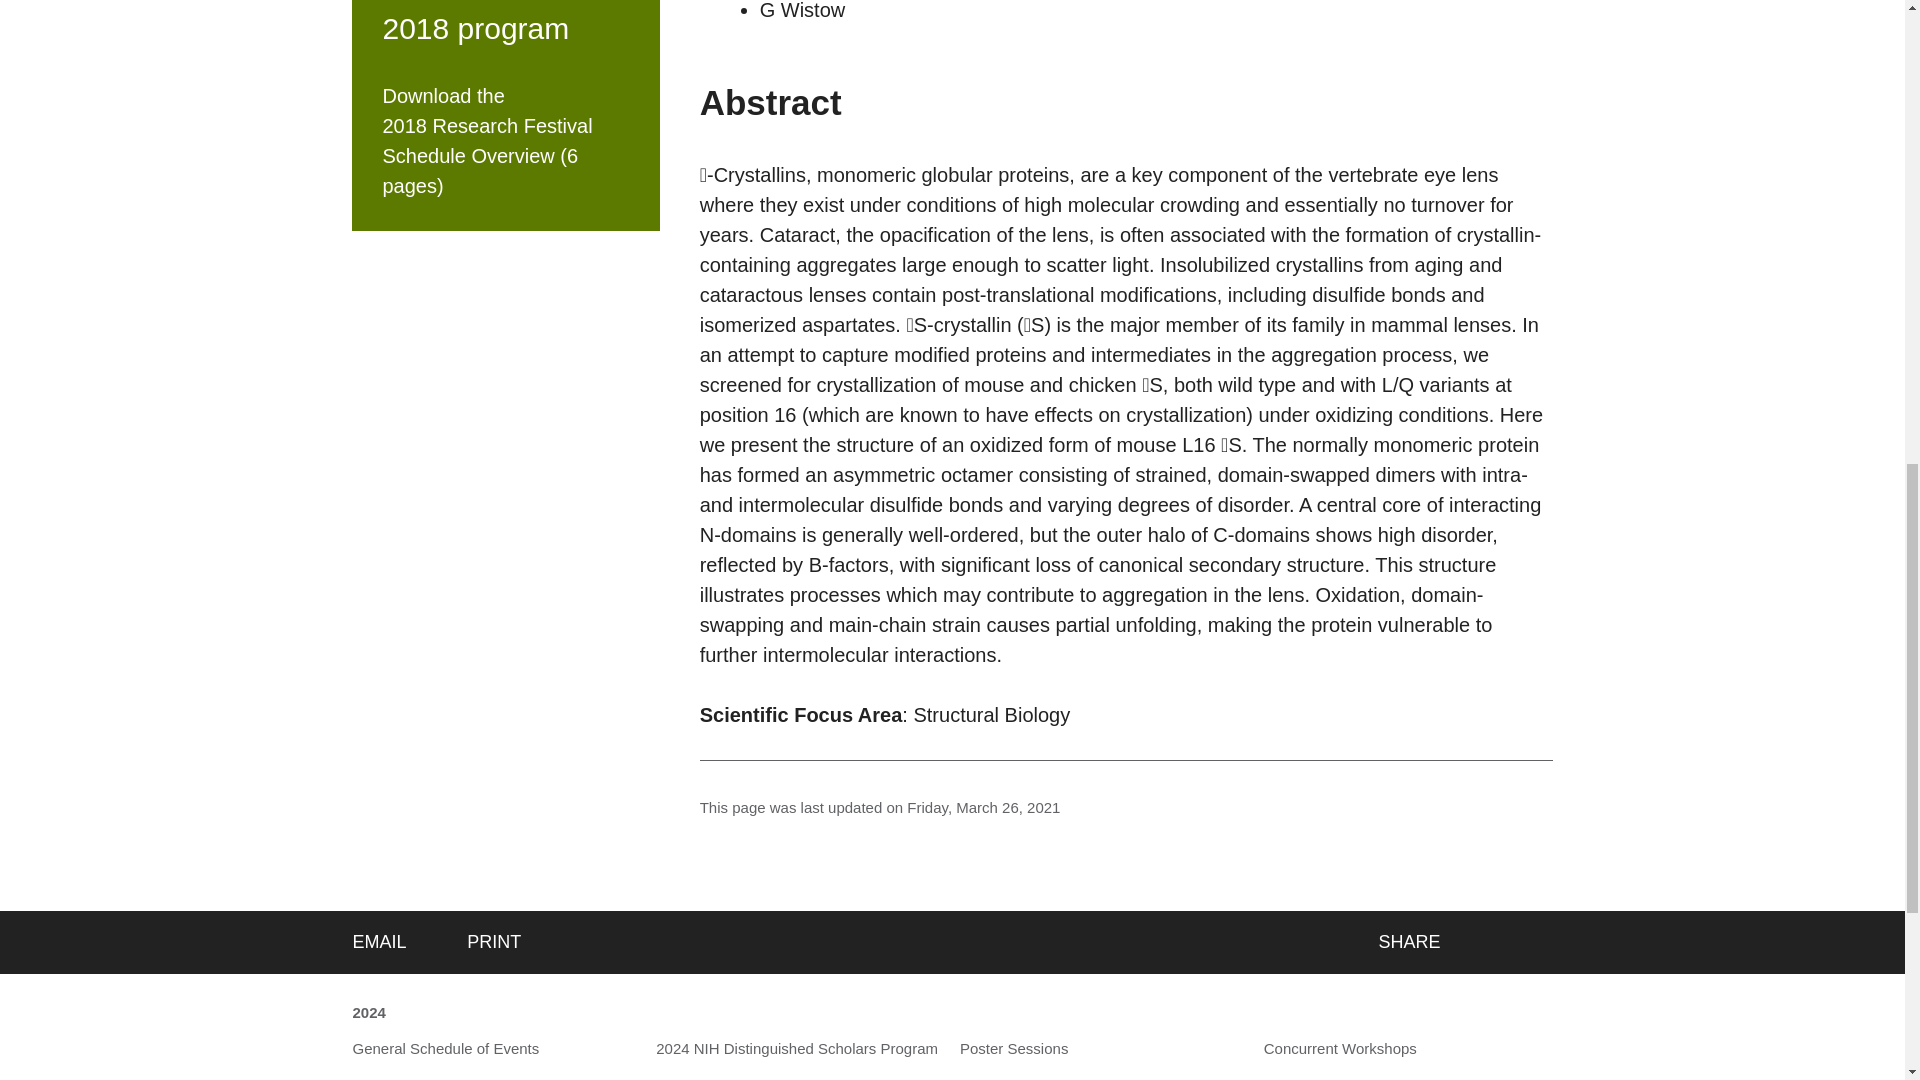 Image resolution: width=1920 pixels, height=1080 pixels. What do you see at coordinates (368, 1014) in the screenshot?
I see `2024 NIH Research Festival` at bounding box center [368, 1014].